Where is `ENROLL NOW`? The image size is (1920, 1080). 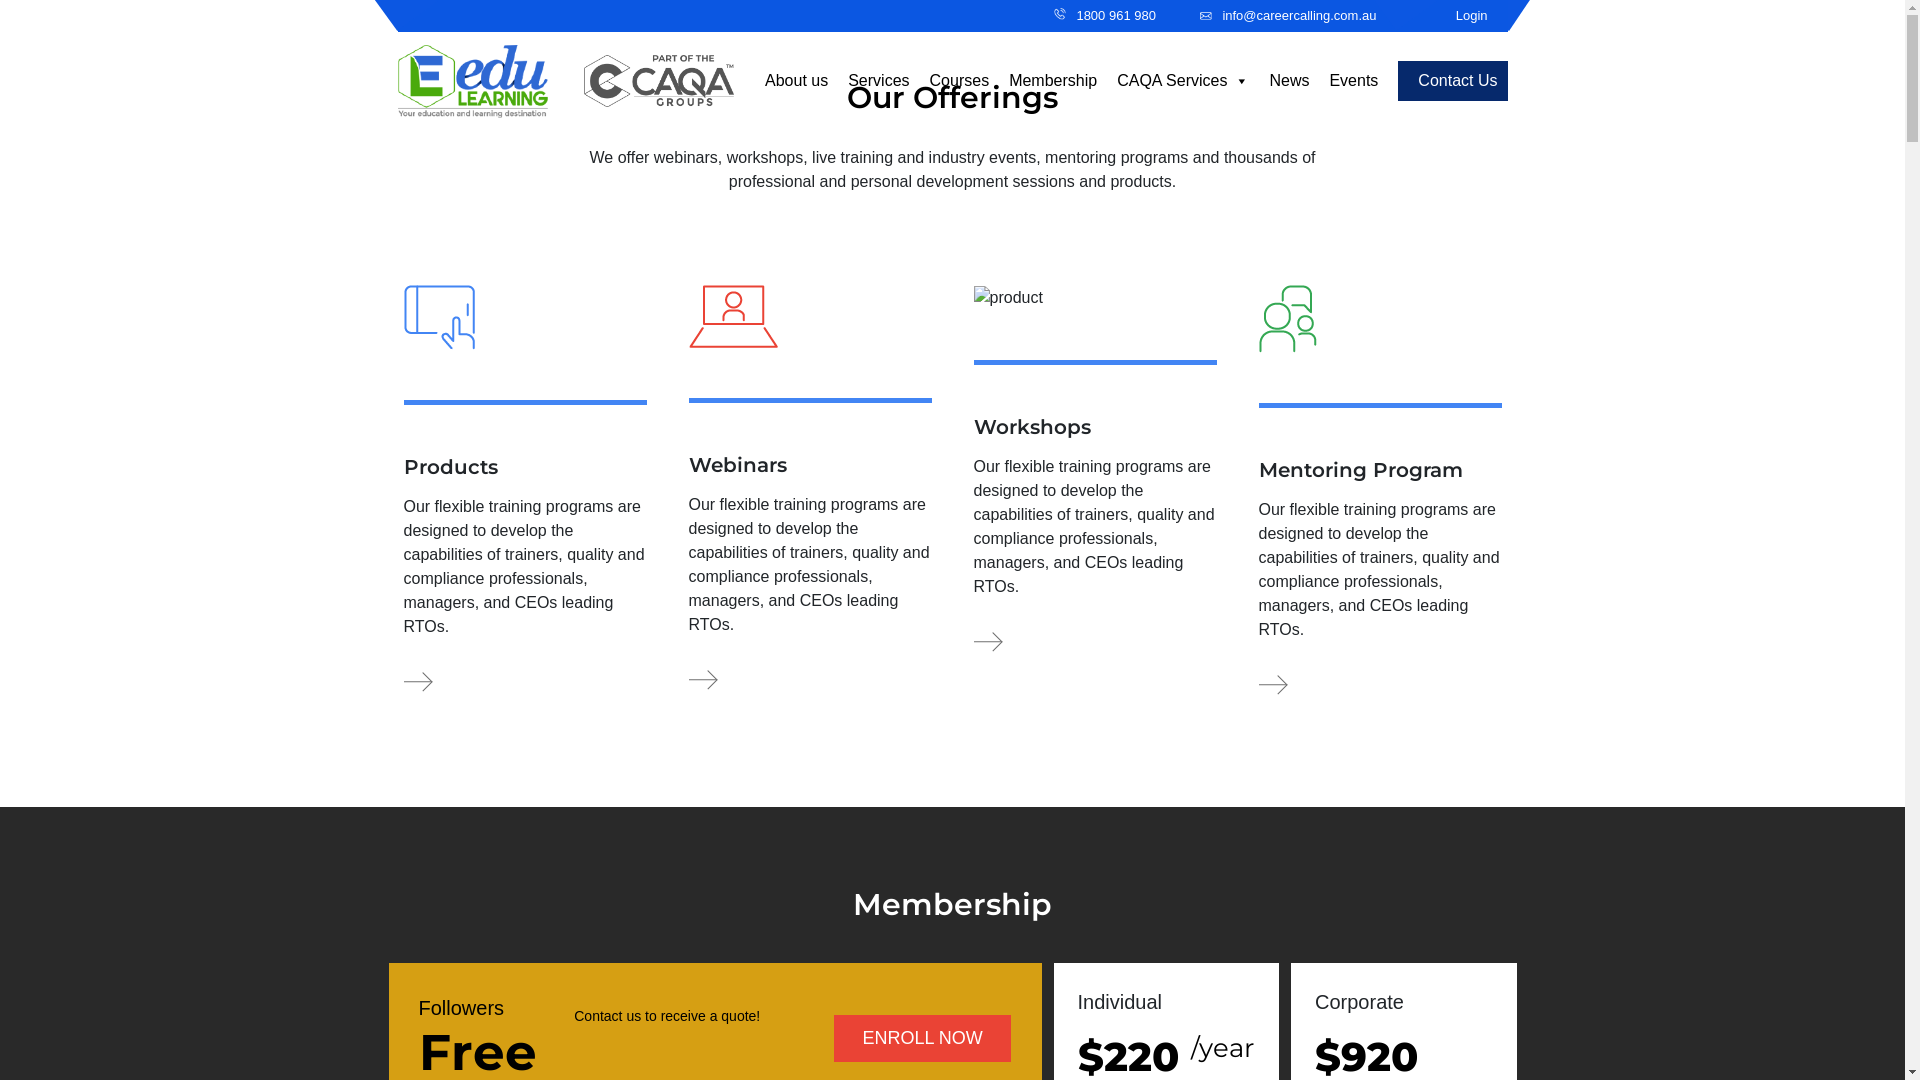 ENROLL NOW is located at coordinates (923, 1038).